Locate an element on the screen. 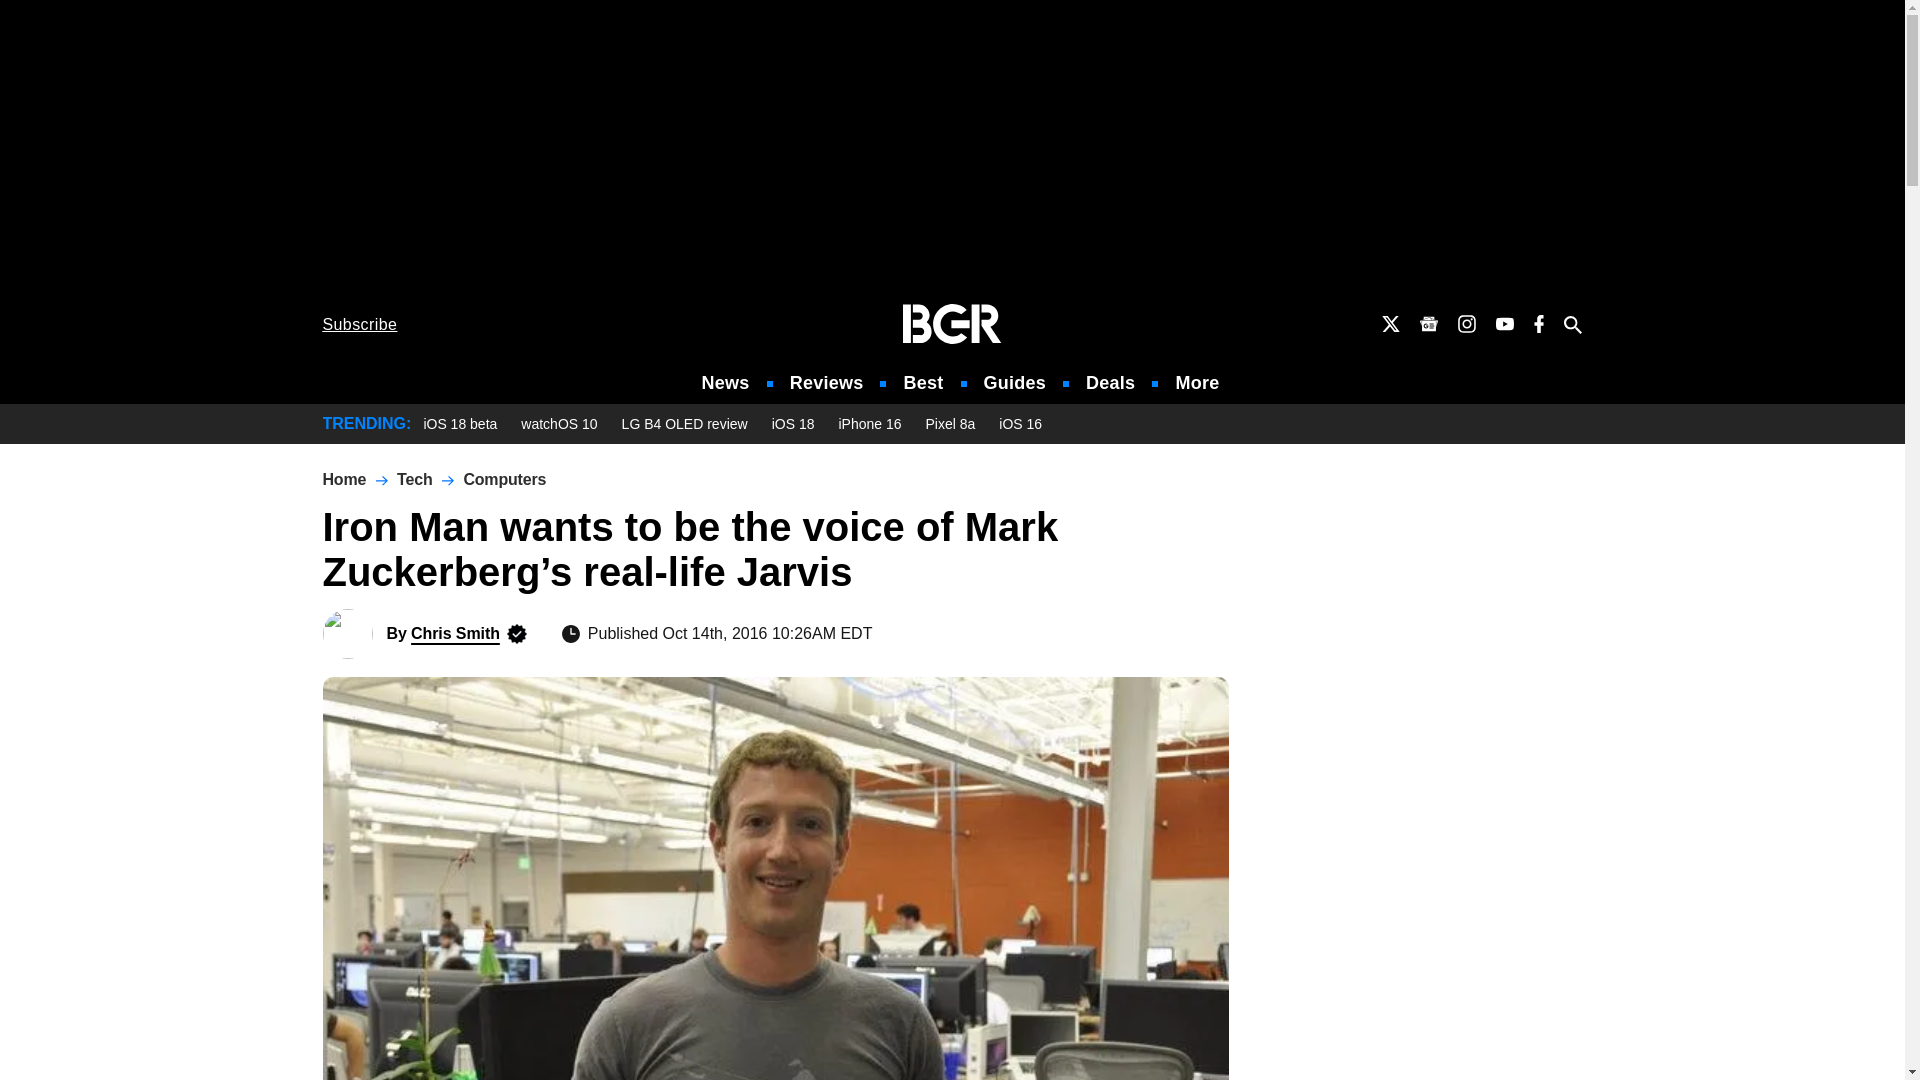 The height and width of the screenshot is (1080, 1920). Posts by Chris Smith is located at coordinates (454, 633).